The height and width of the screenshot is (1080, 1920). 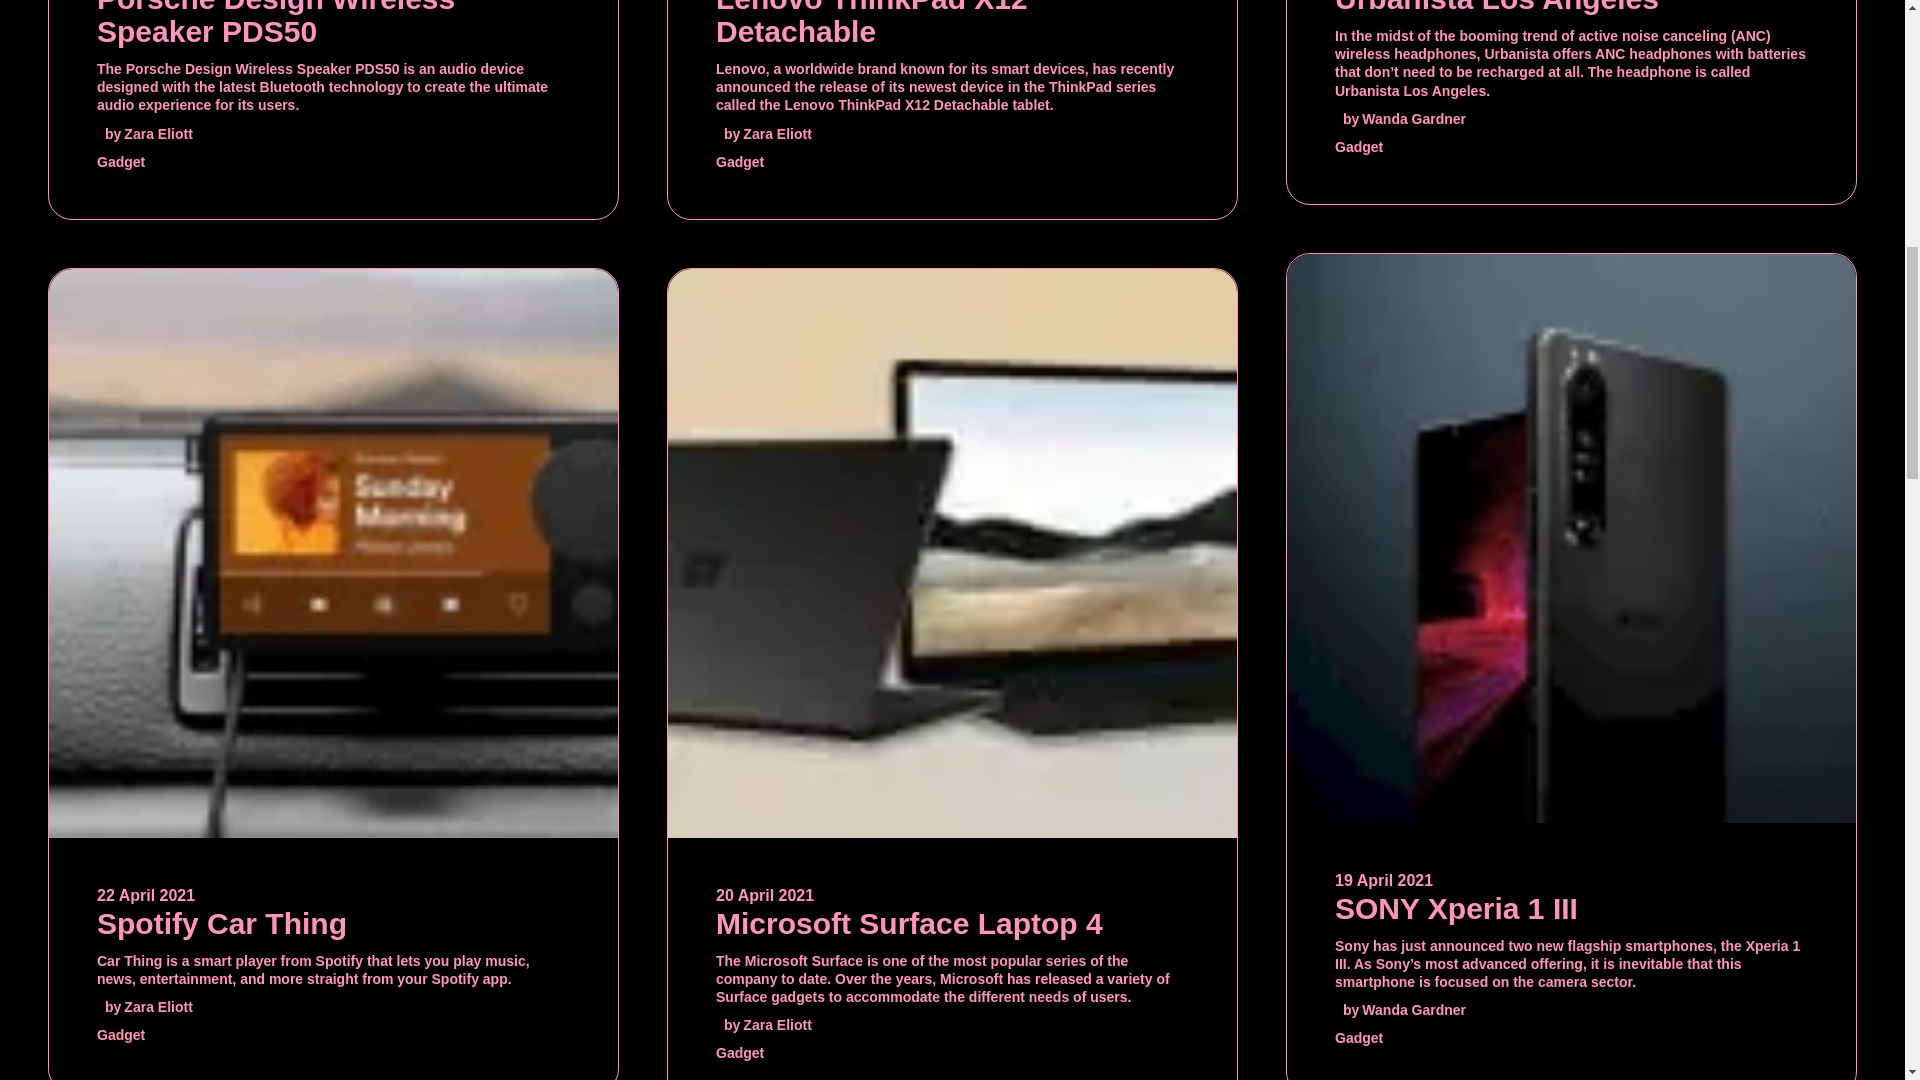 I want to click on Zara Eliott, so click(x=776, y=1024).